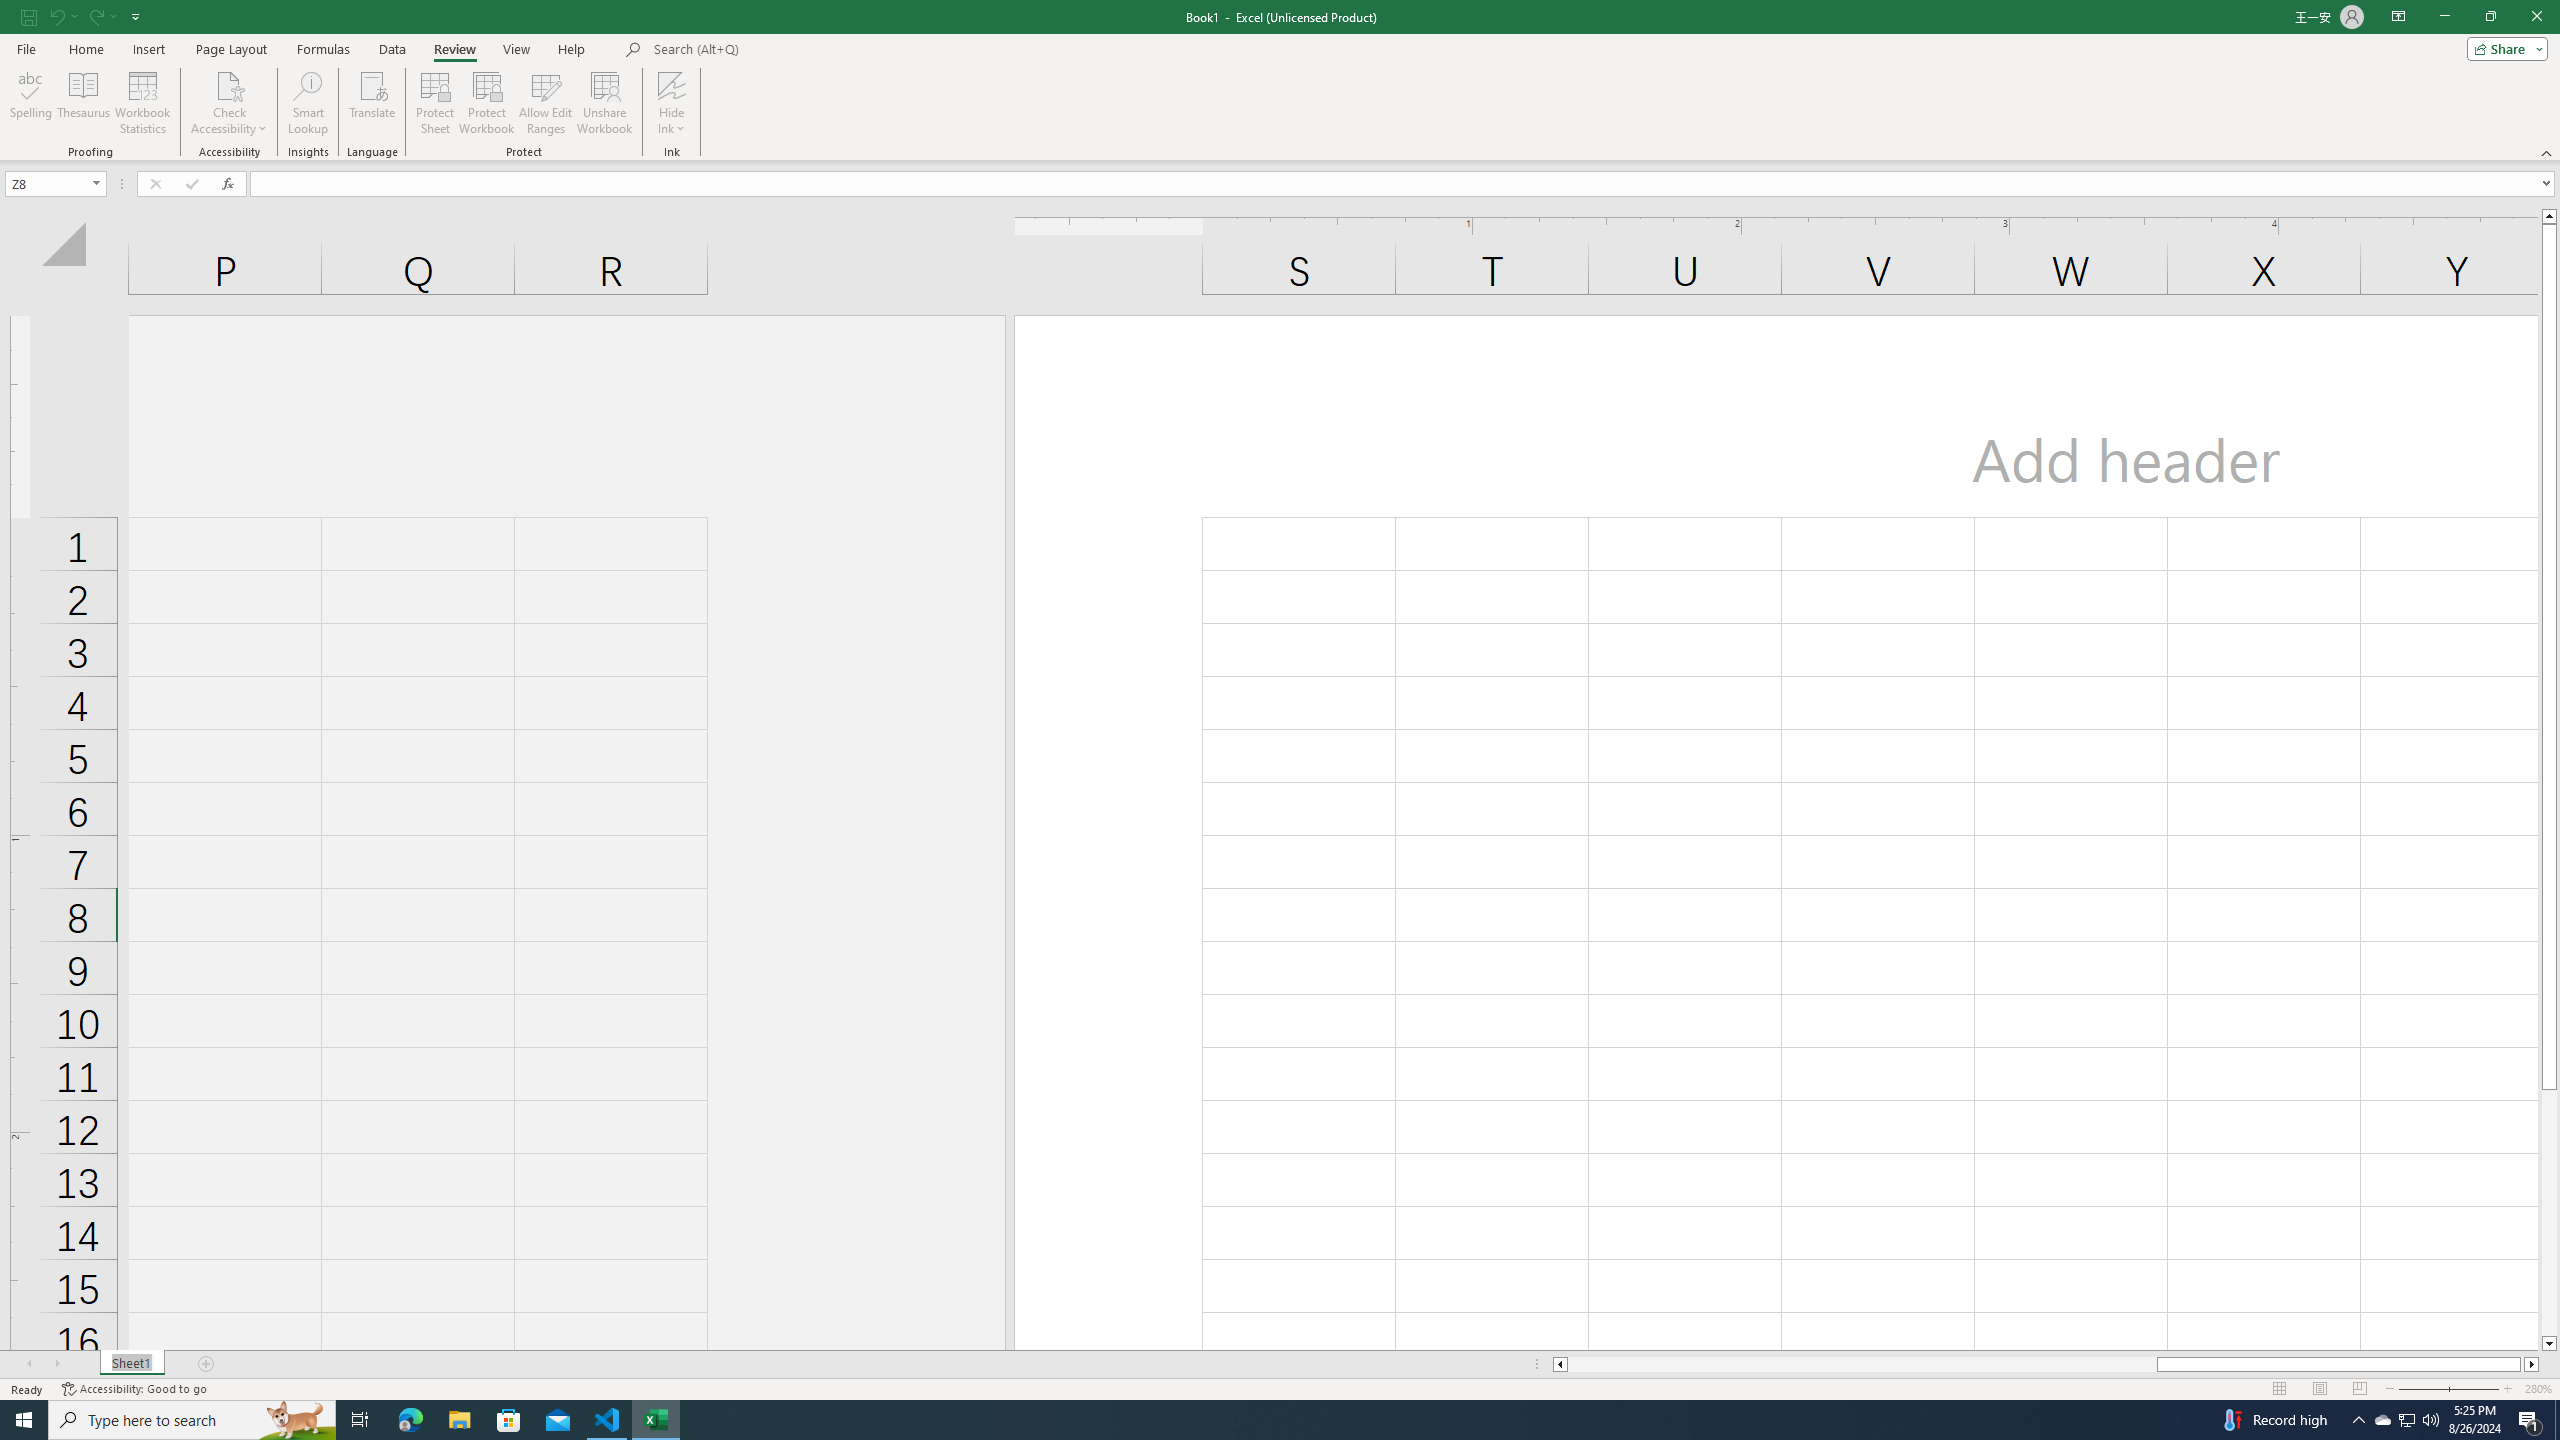  I want to click on View, so click(515, 49).